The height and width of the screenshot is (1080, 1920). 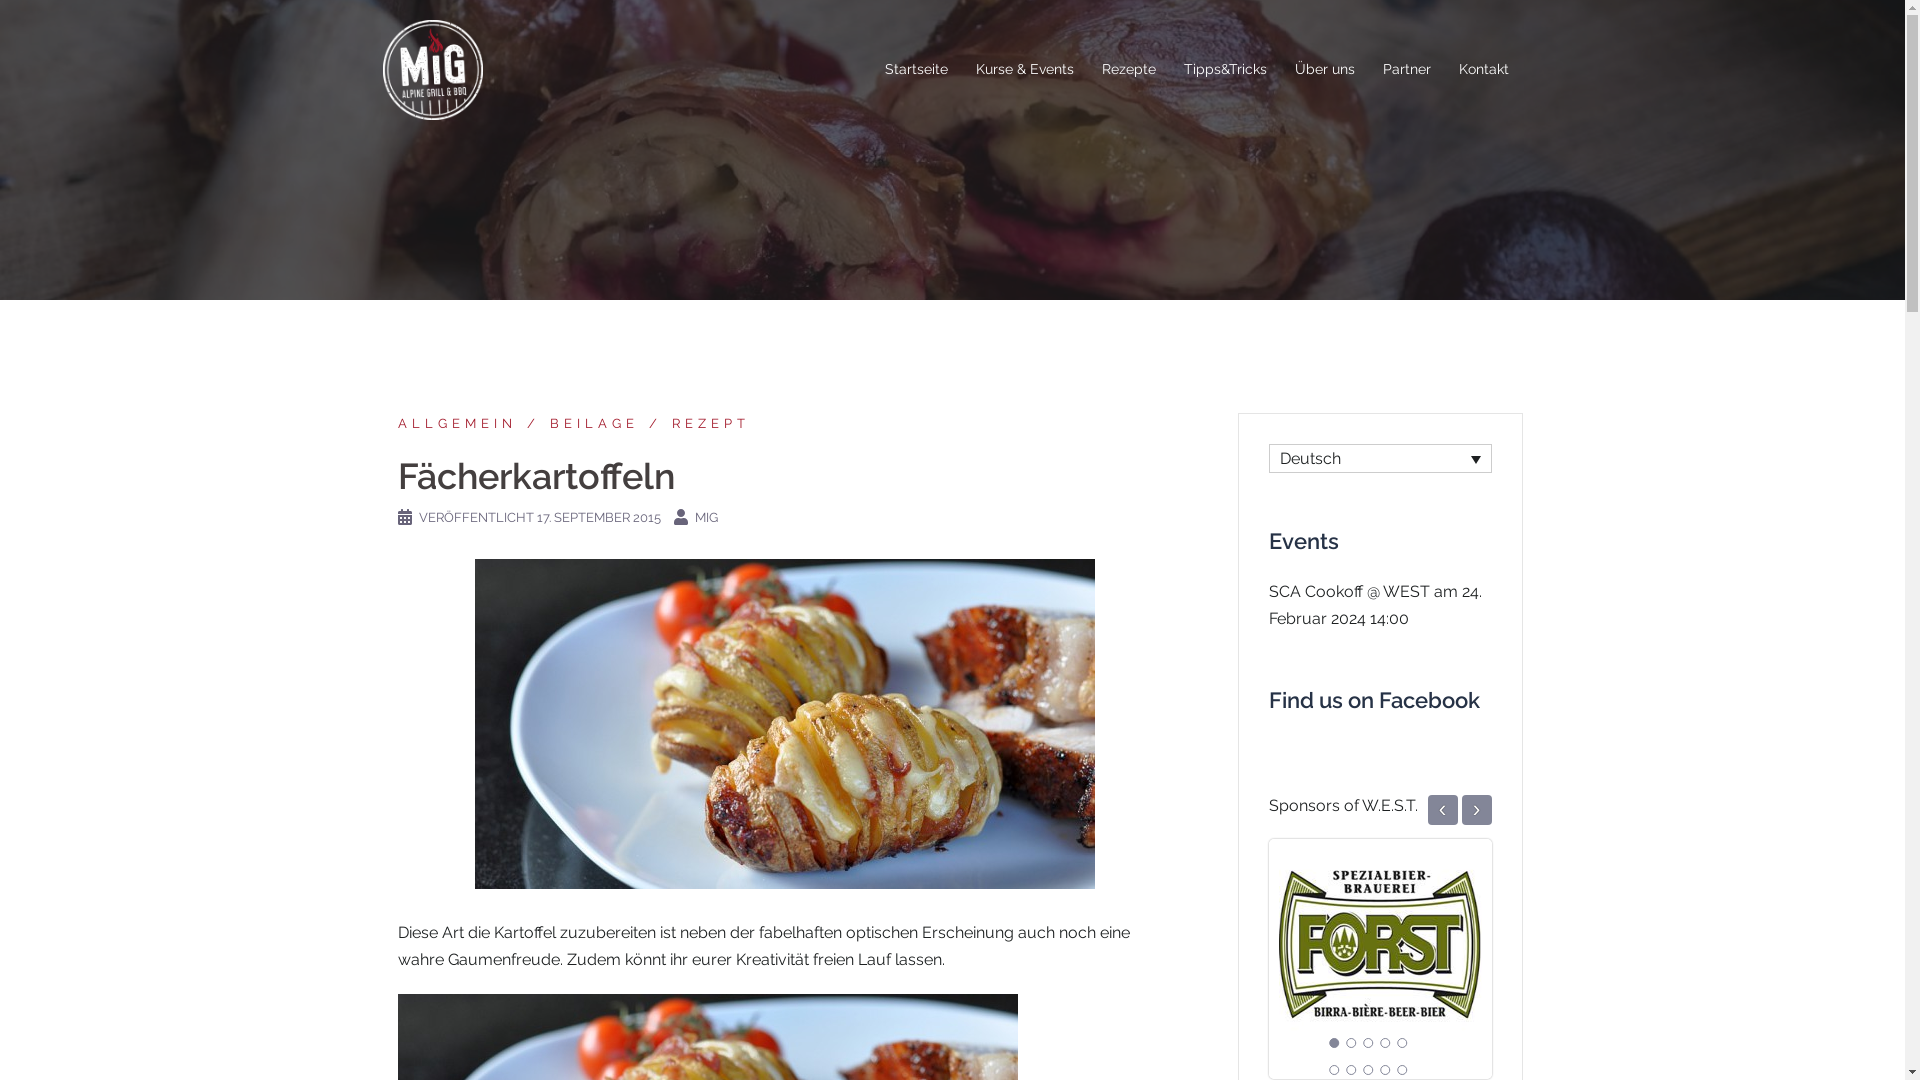 What do you see at coordinates (1380, 944) in the screenshot?
I see `Brauerei Forst` at bounding box center [1380, 944].